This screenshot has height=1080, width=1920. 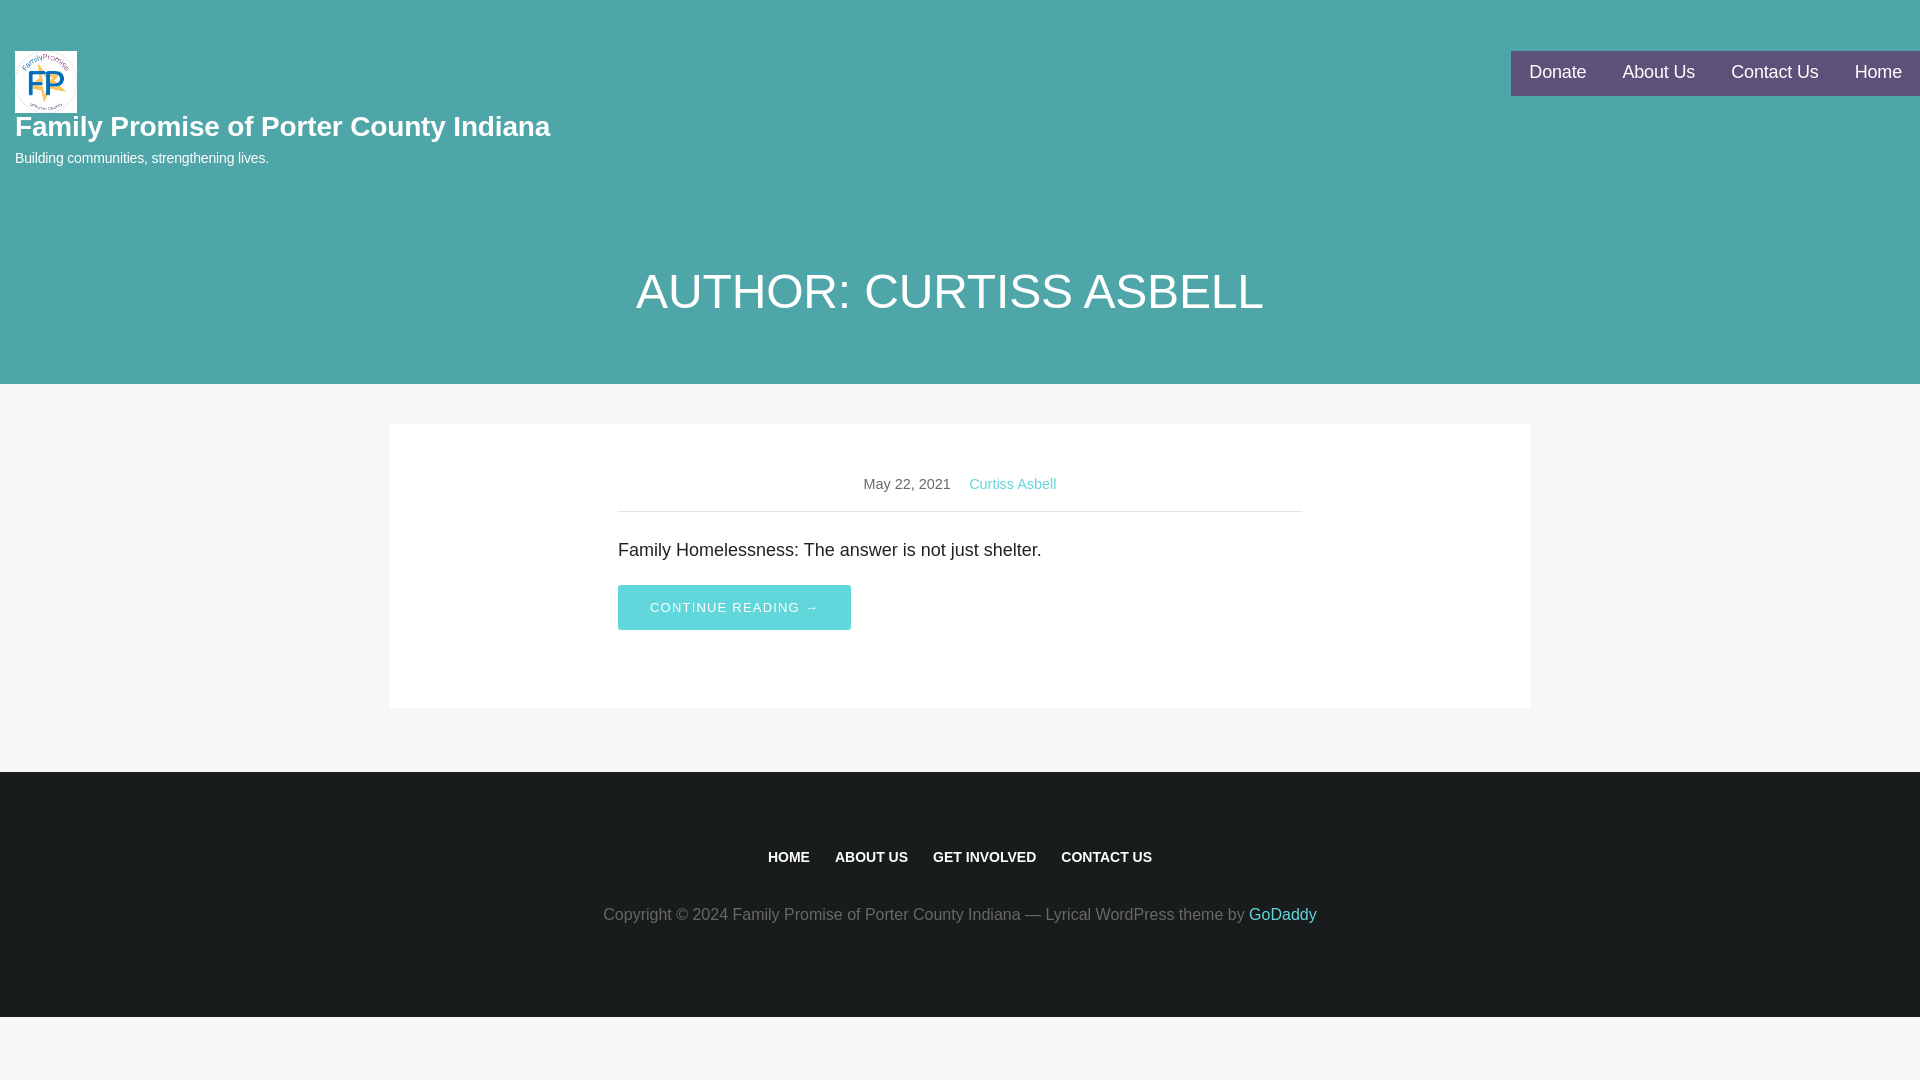 I want to click on Contact Us, so click(x=1774, y=73).